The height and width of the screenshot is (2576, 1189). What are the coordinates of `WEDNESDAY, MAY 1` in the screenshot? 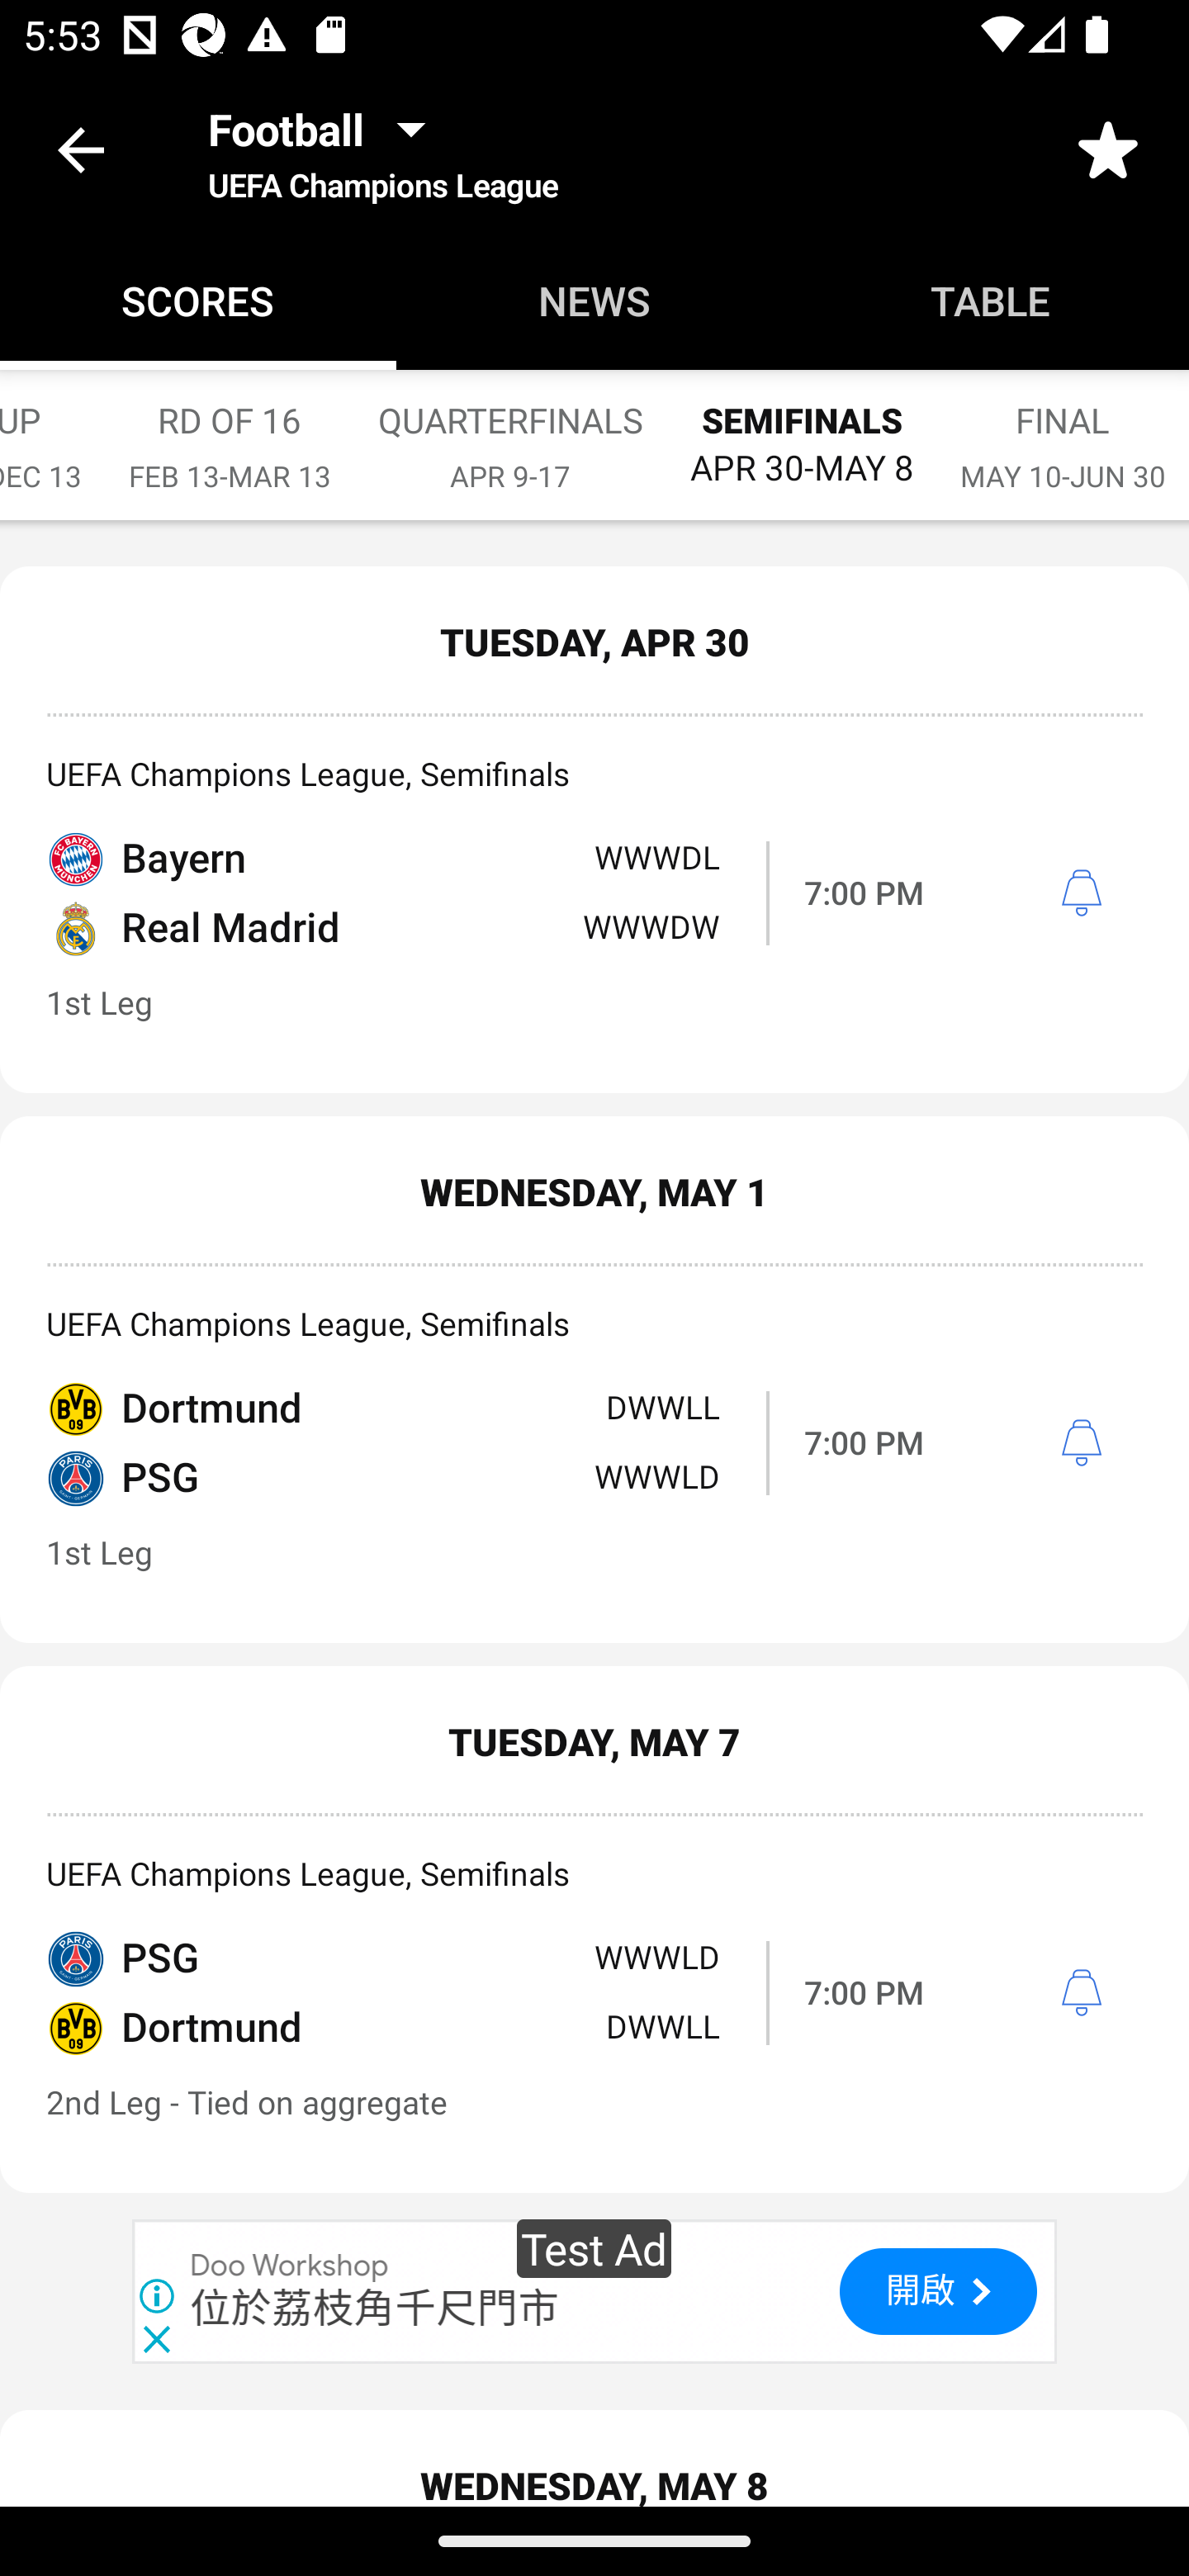 It's located at (594, 1191).